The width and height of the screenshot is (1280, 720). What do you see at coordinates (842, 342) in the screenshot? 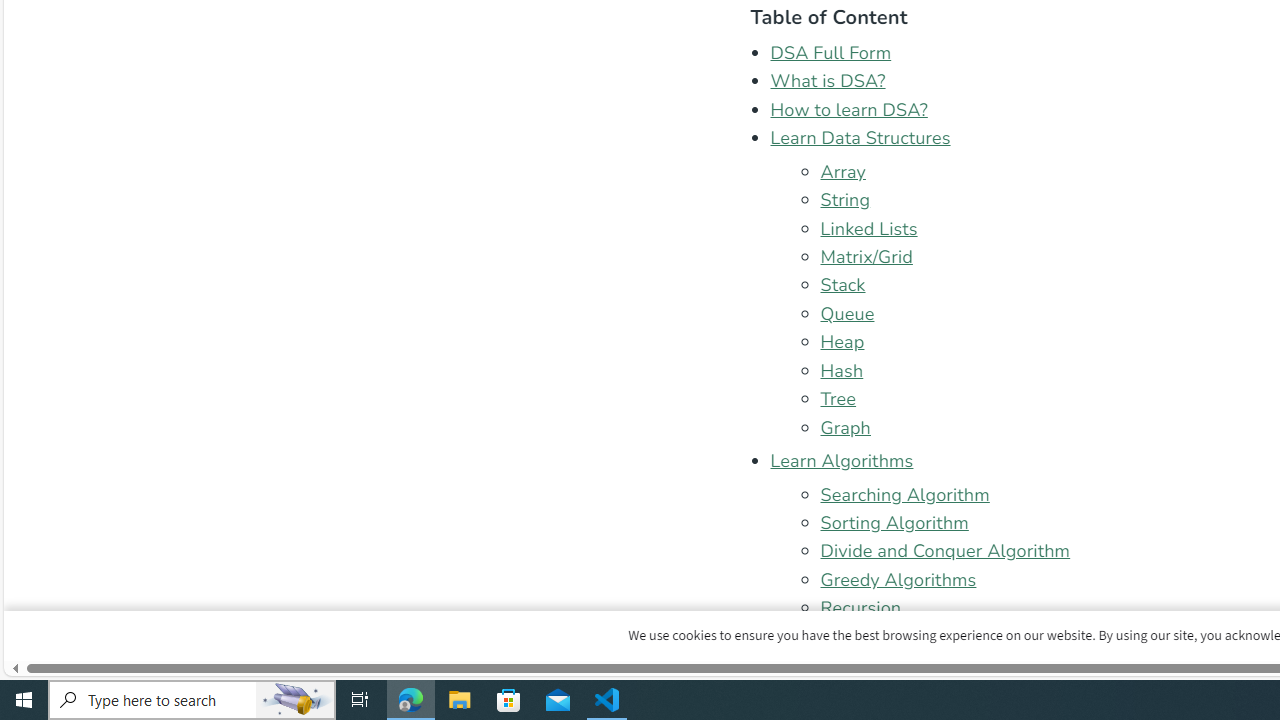
I see `Heap` at bounding box center [842, 342].